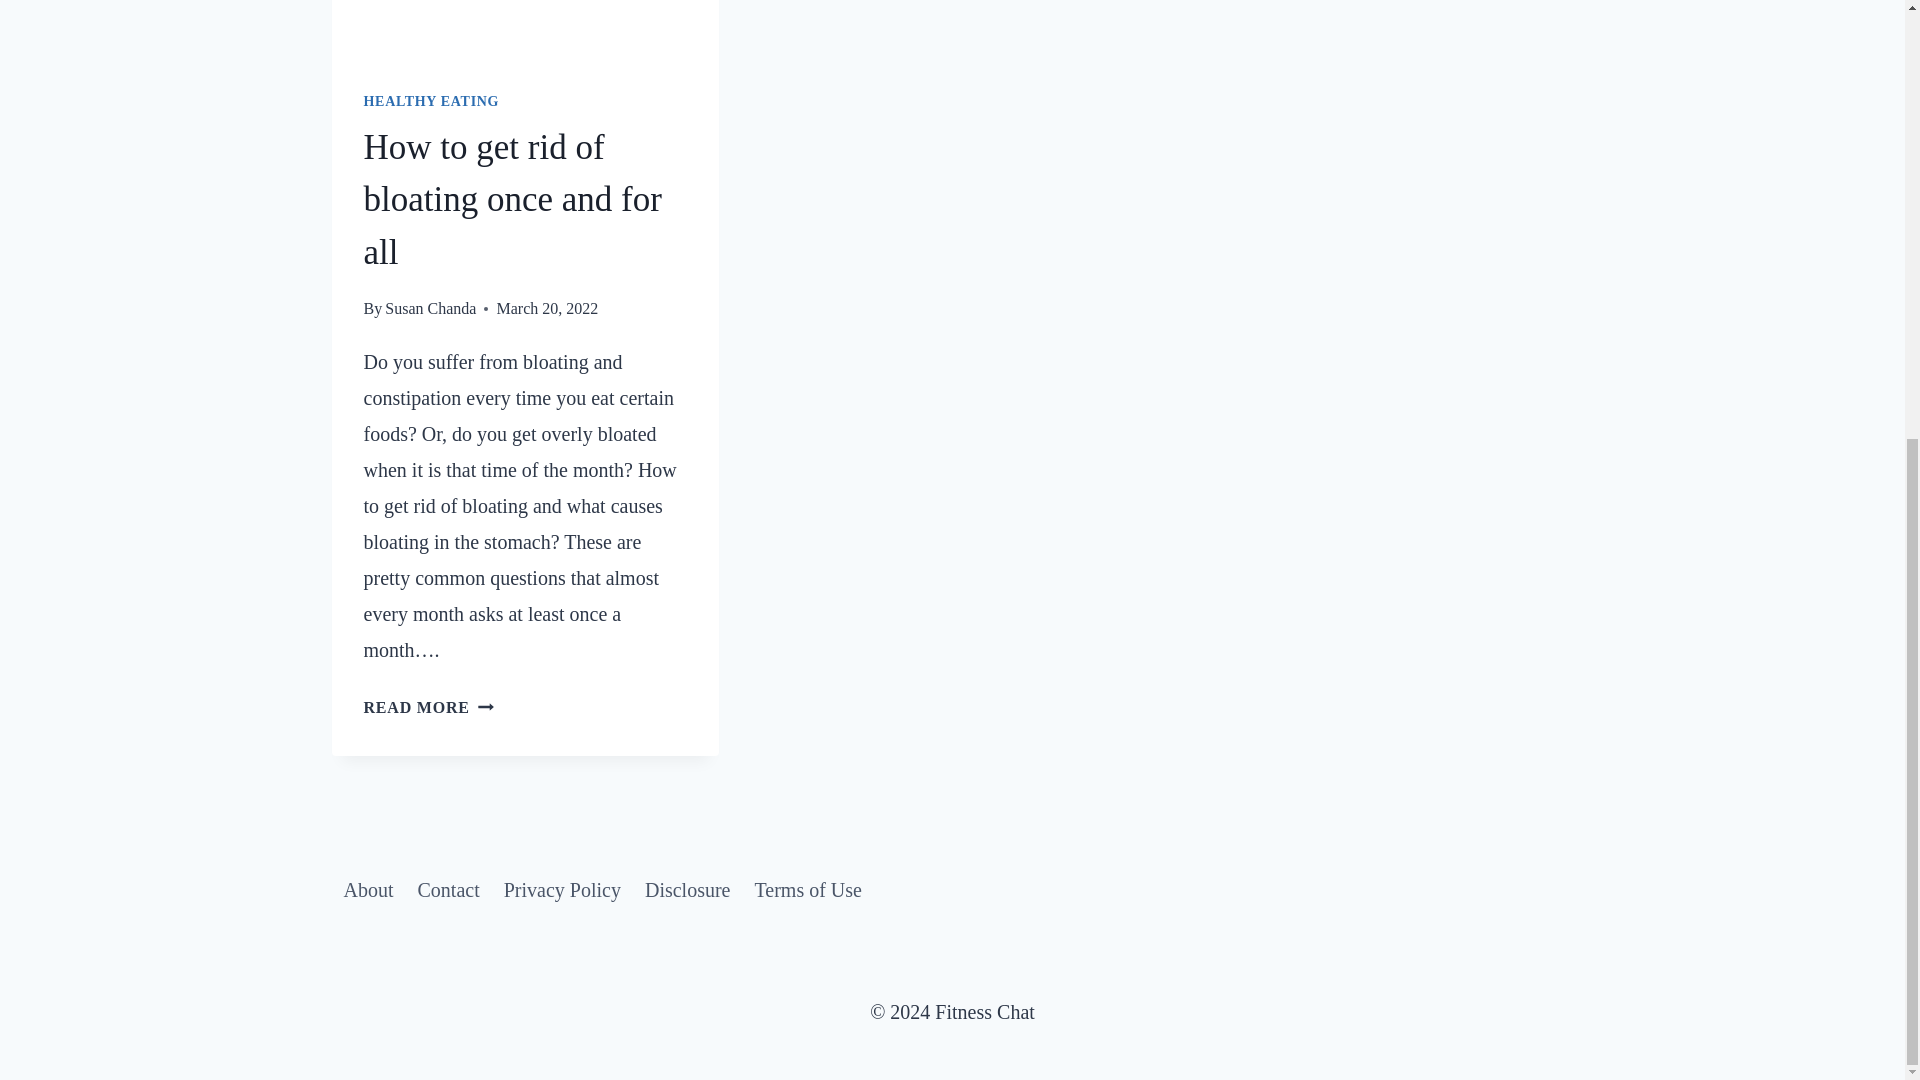  I want to click on Privacy Policy, so click(428, 707).